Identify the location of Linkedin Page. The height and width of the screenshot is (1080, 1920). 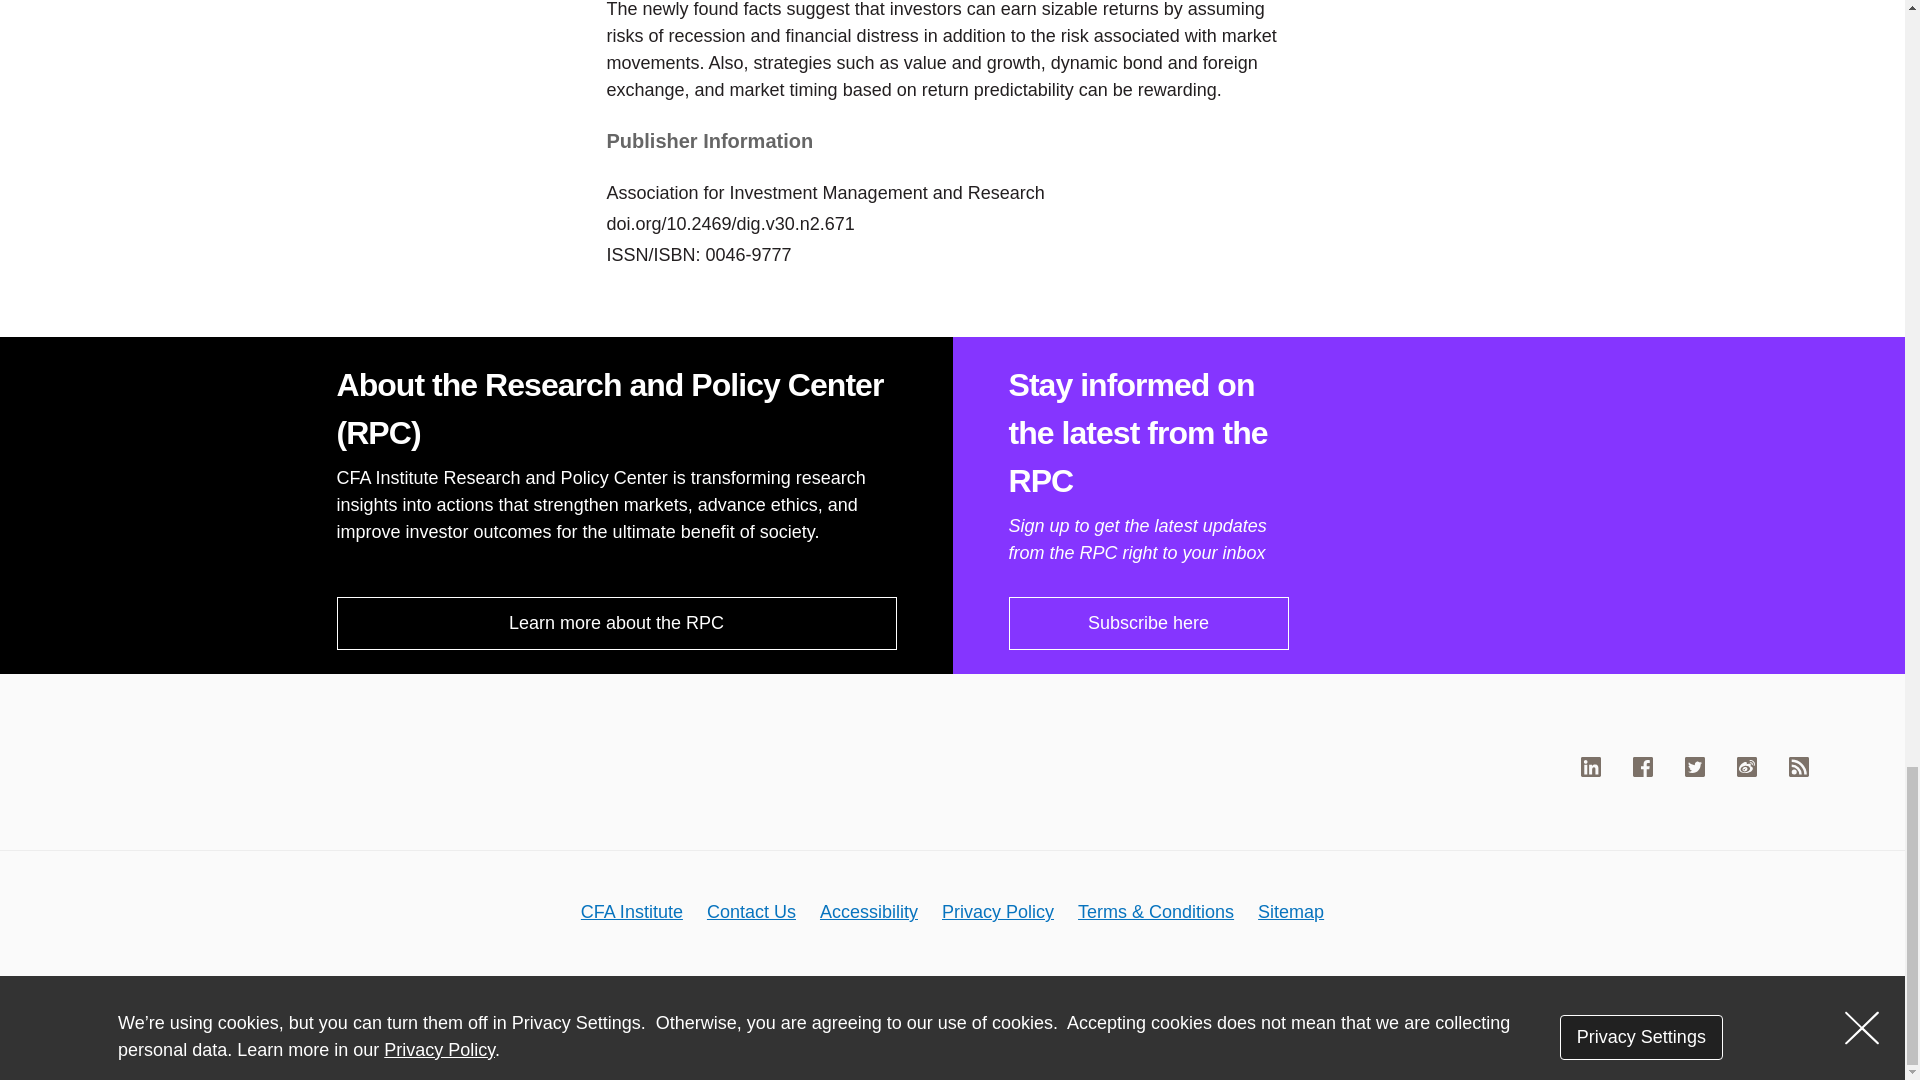
(1590, 766).